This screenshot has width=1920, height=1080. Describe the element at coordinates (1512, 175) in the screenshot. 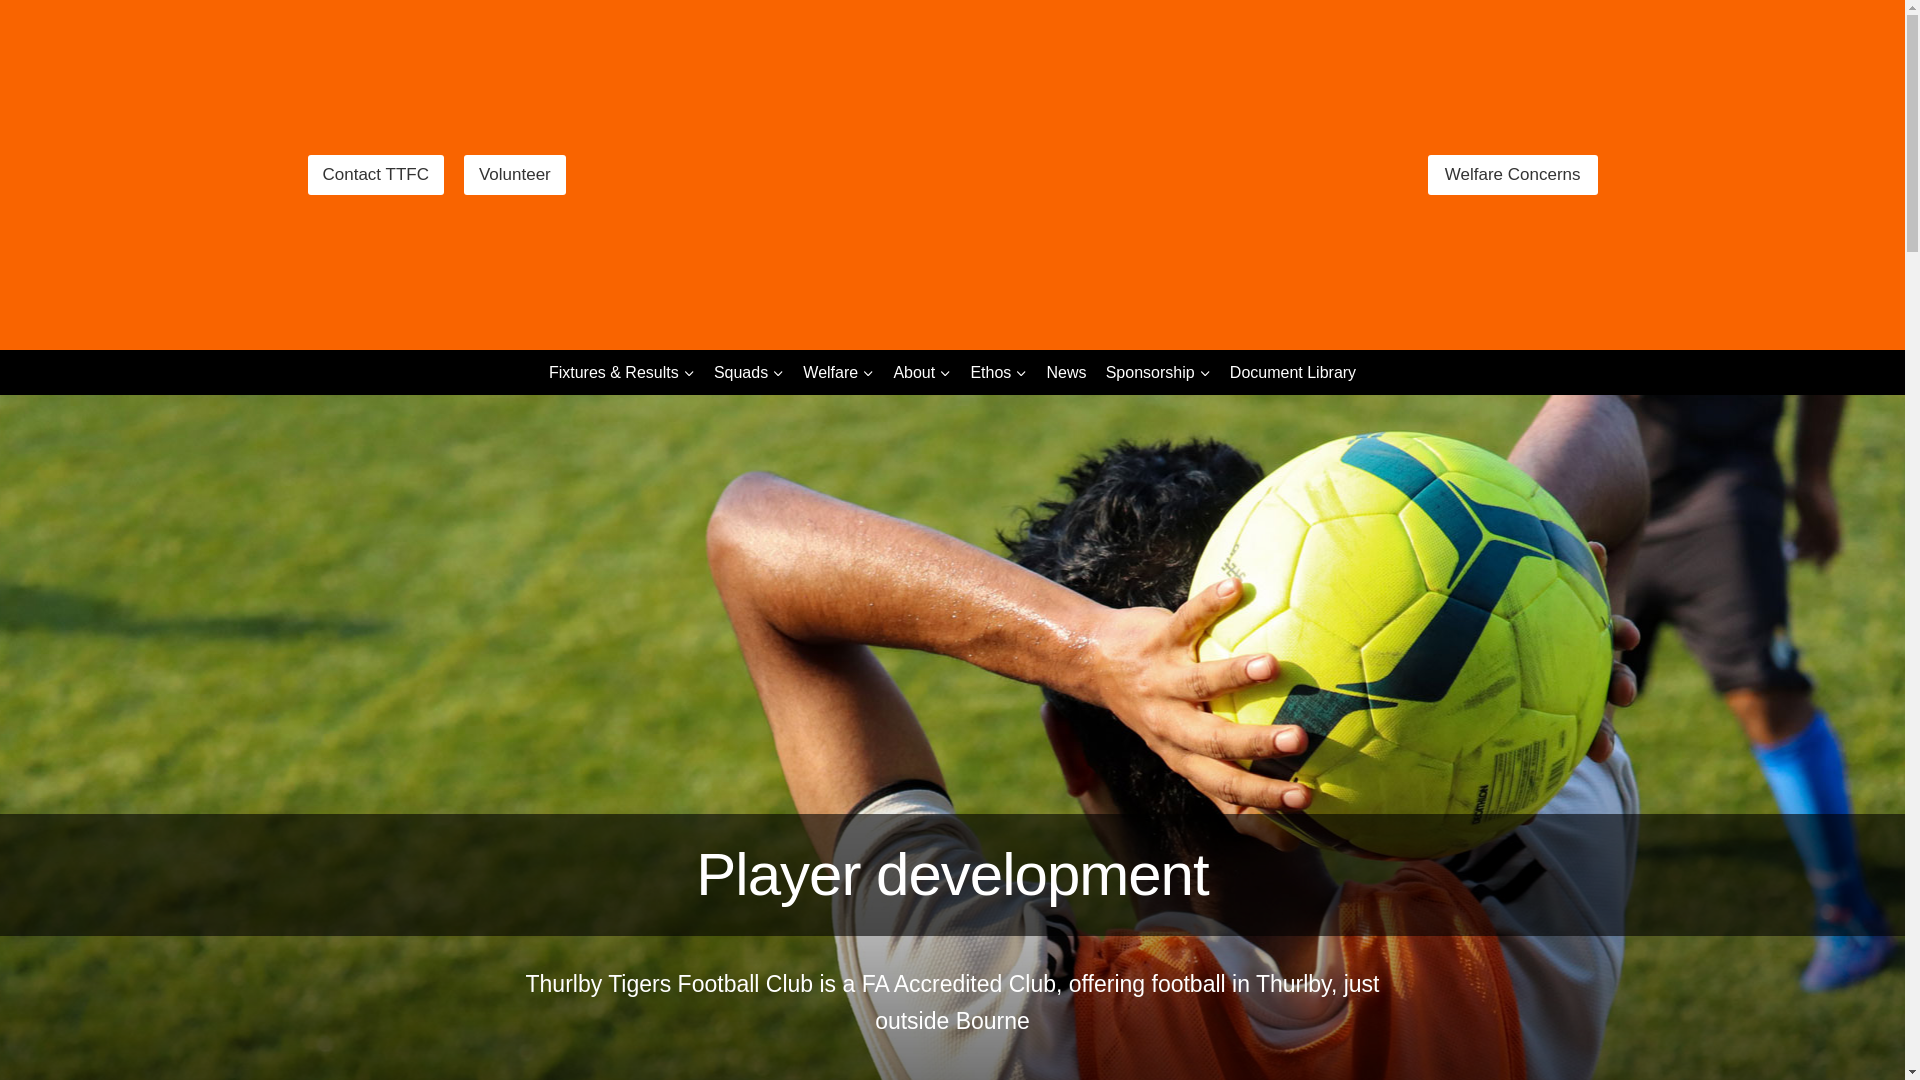

I see `Welfare Concerns` at that location.